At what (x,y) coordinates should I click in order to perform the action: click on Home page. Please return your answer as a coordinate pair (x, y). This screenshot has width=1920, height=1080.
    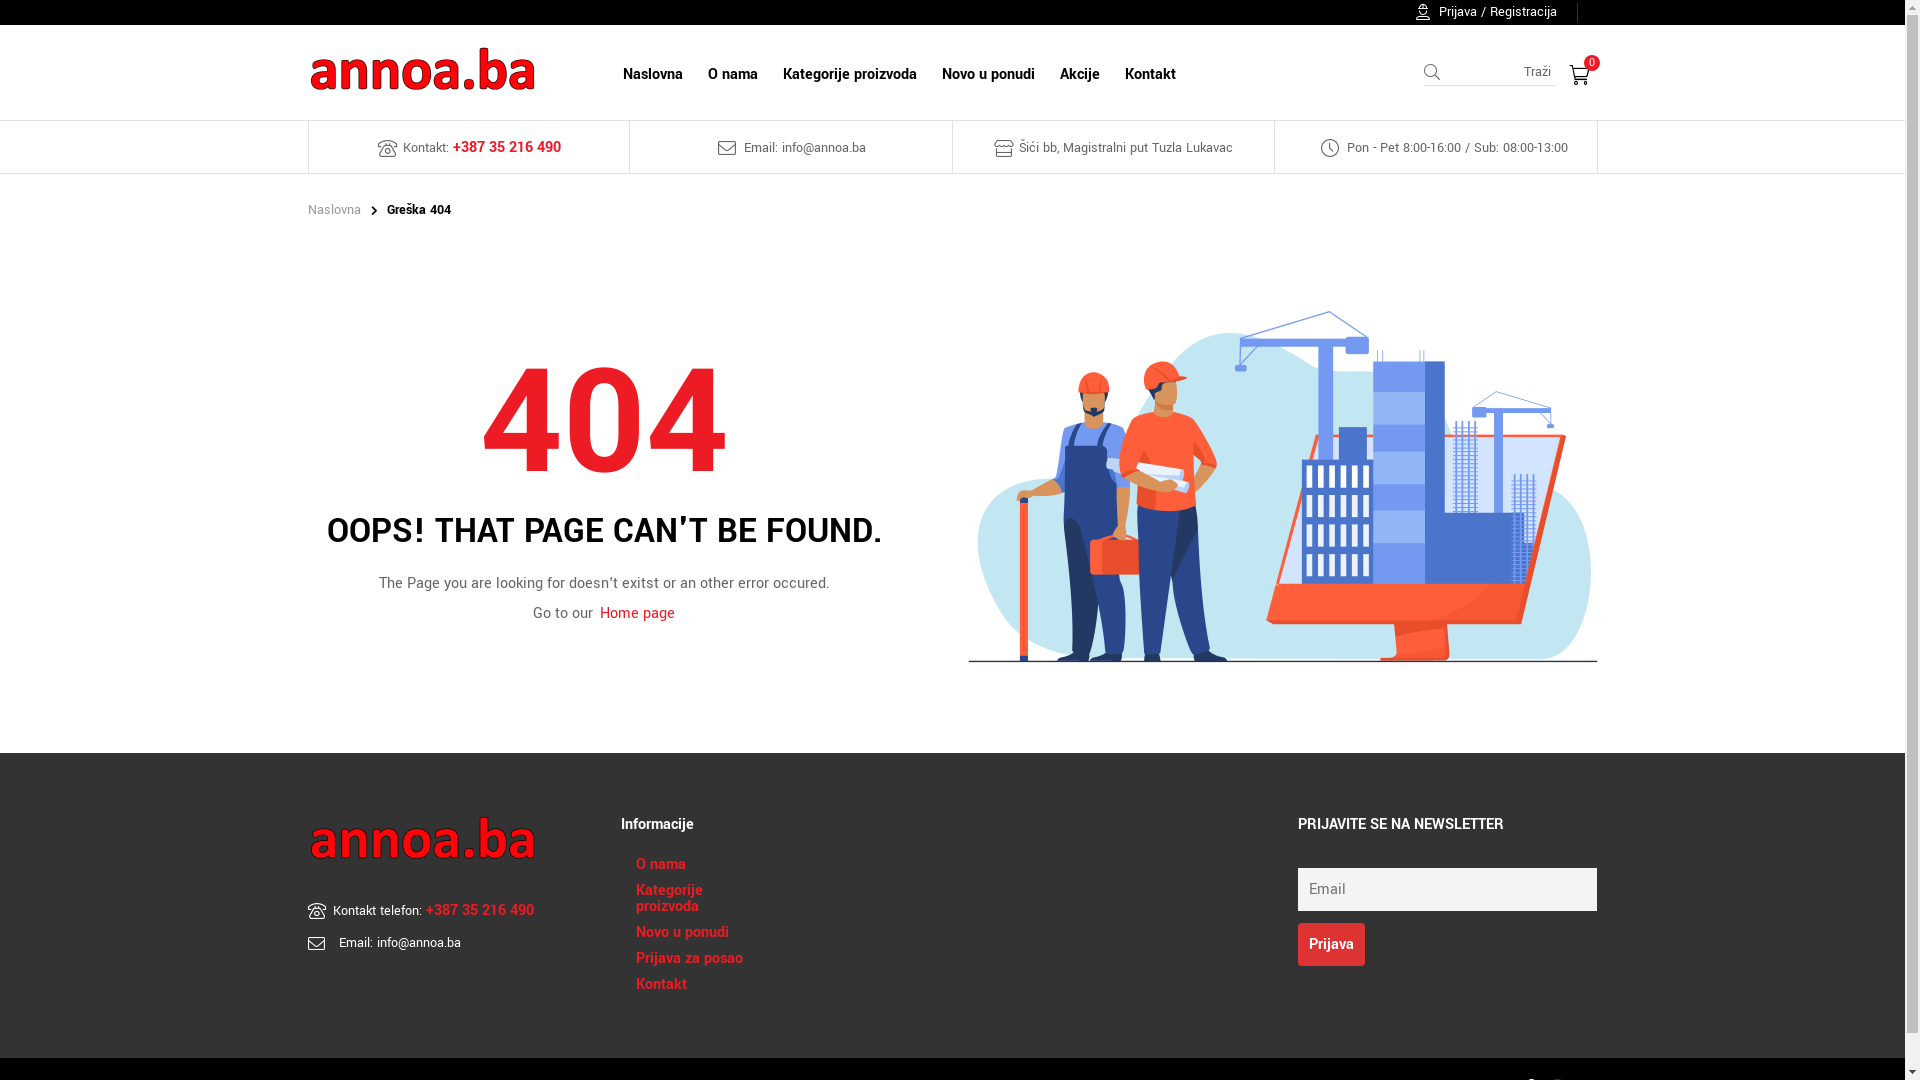
    Looking at the image, I should click on (638, 613).